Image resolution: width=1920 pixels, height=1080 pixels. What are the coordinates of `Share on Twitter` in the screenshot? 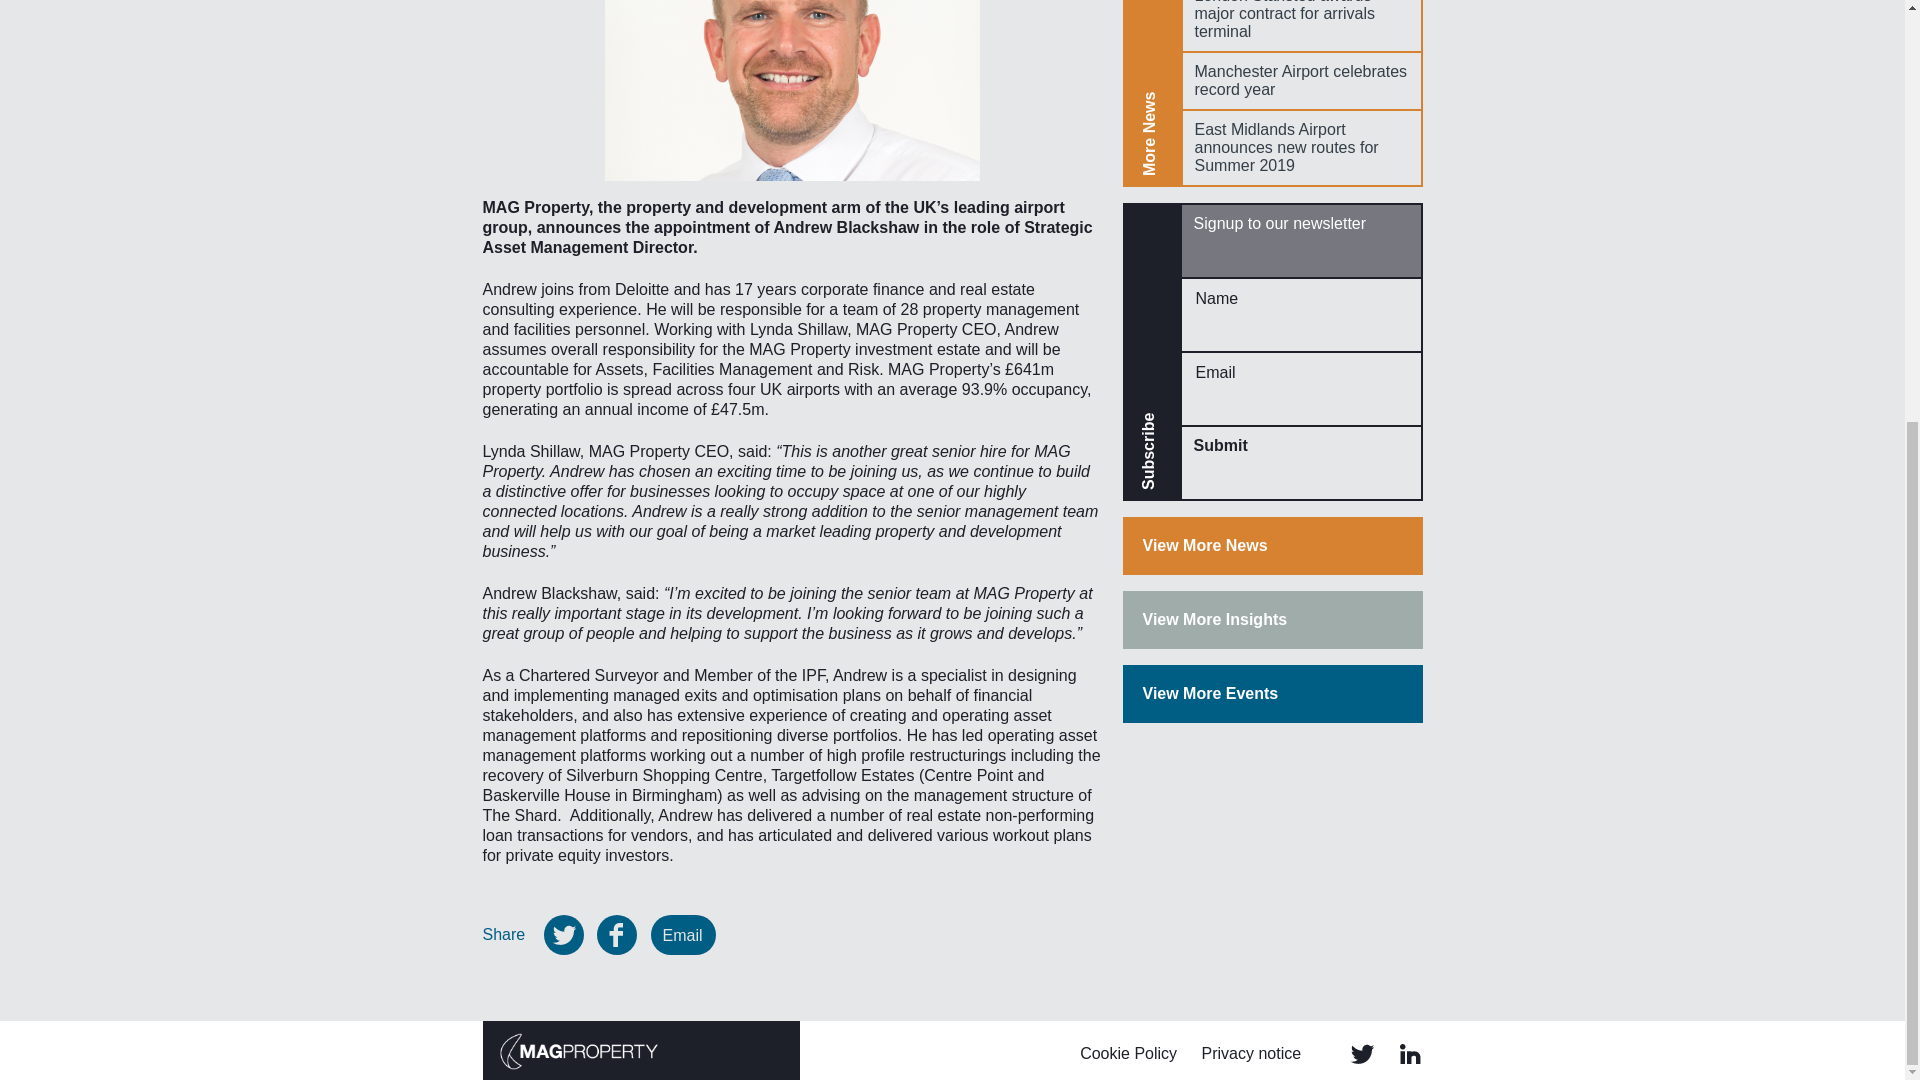 It's located at (563, 934).